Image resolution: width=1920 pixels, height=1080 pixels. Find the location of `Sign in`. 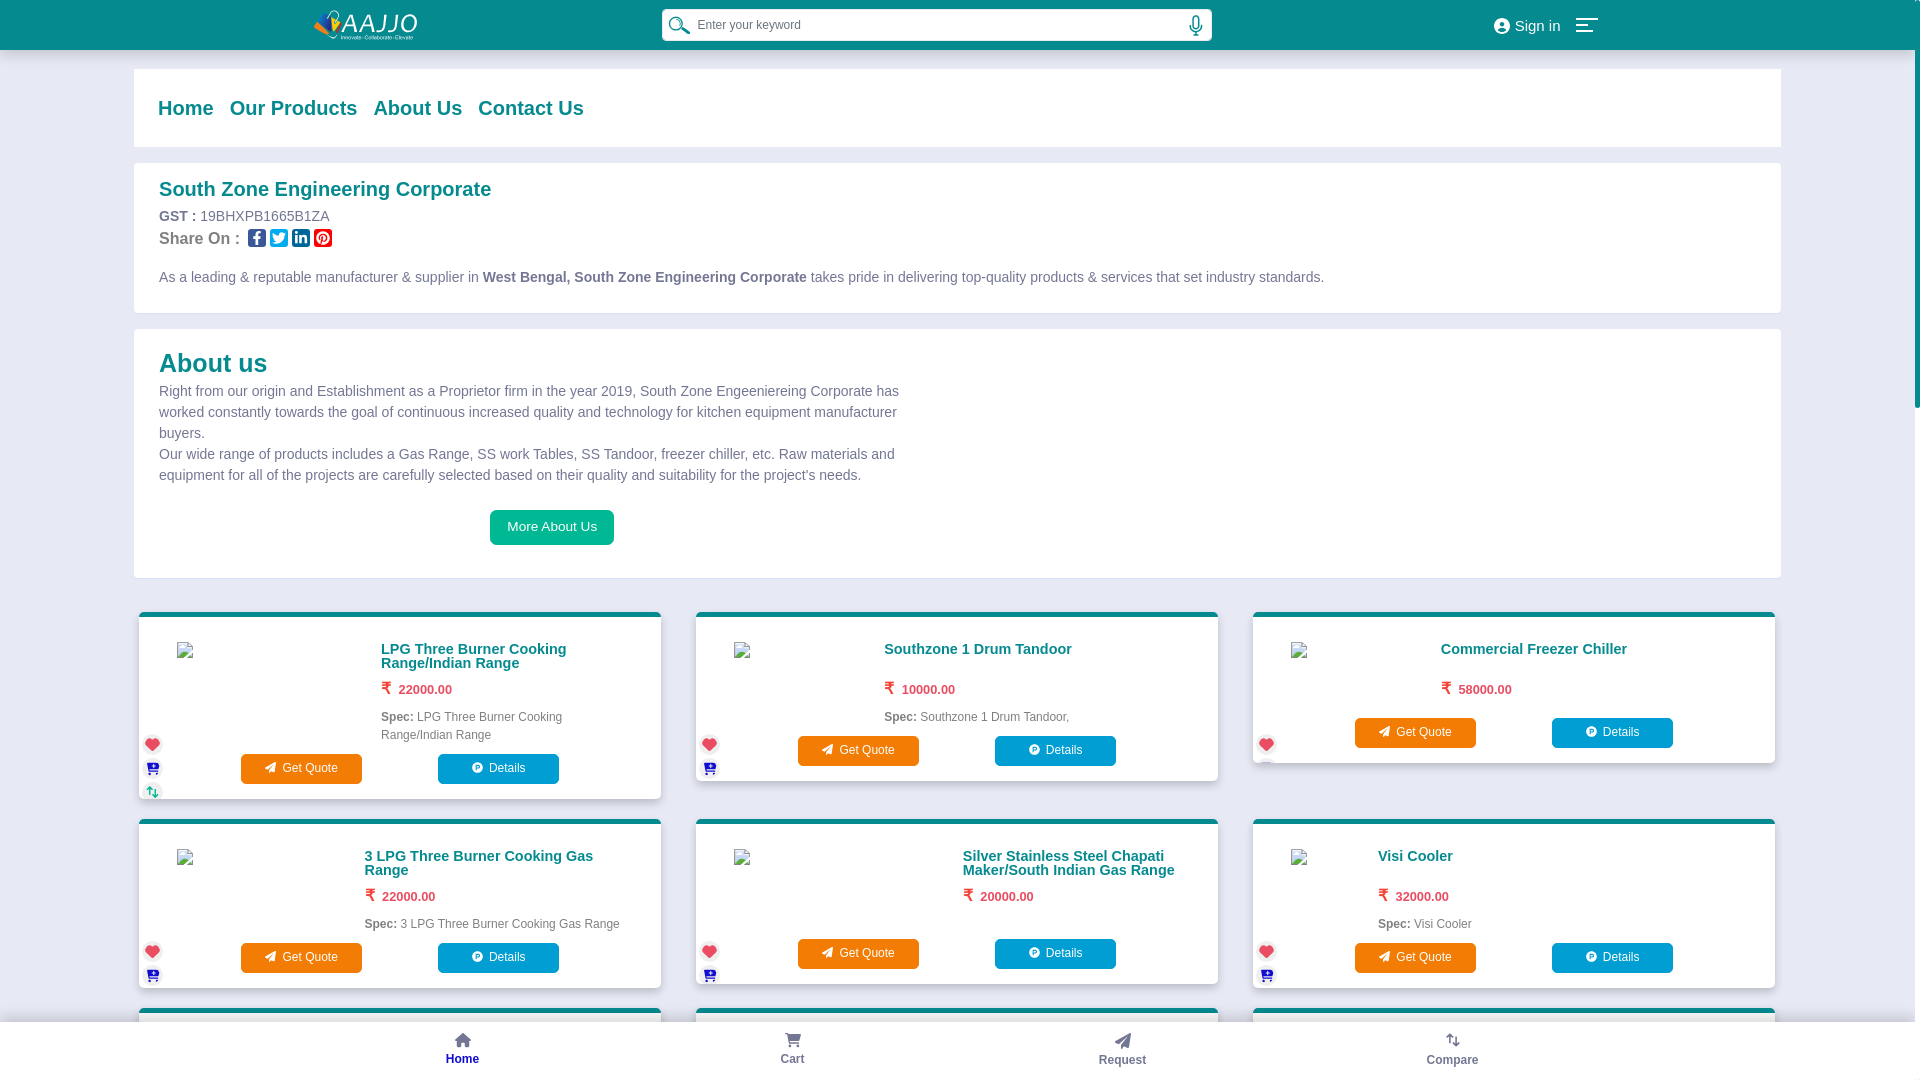

Sign in is located at coordinates (1526, 24).